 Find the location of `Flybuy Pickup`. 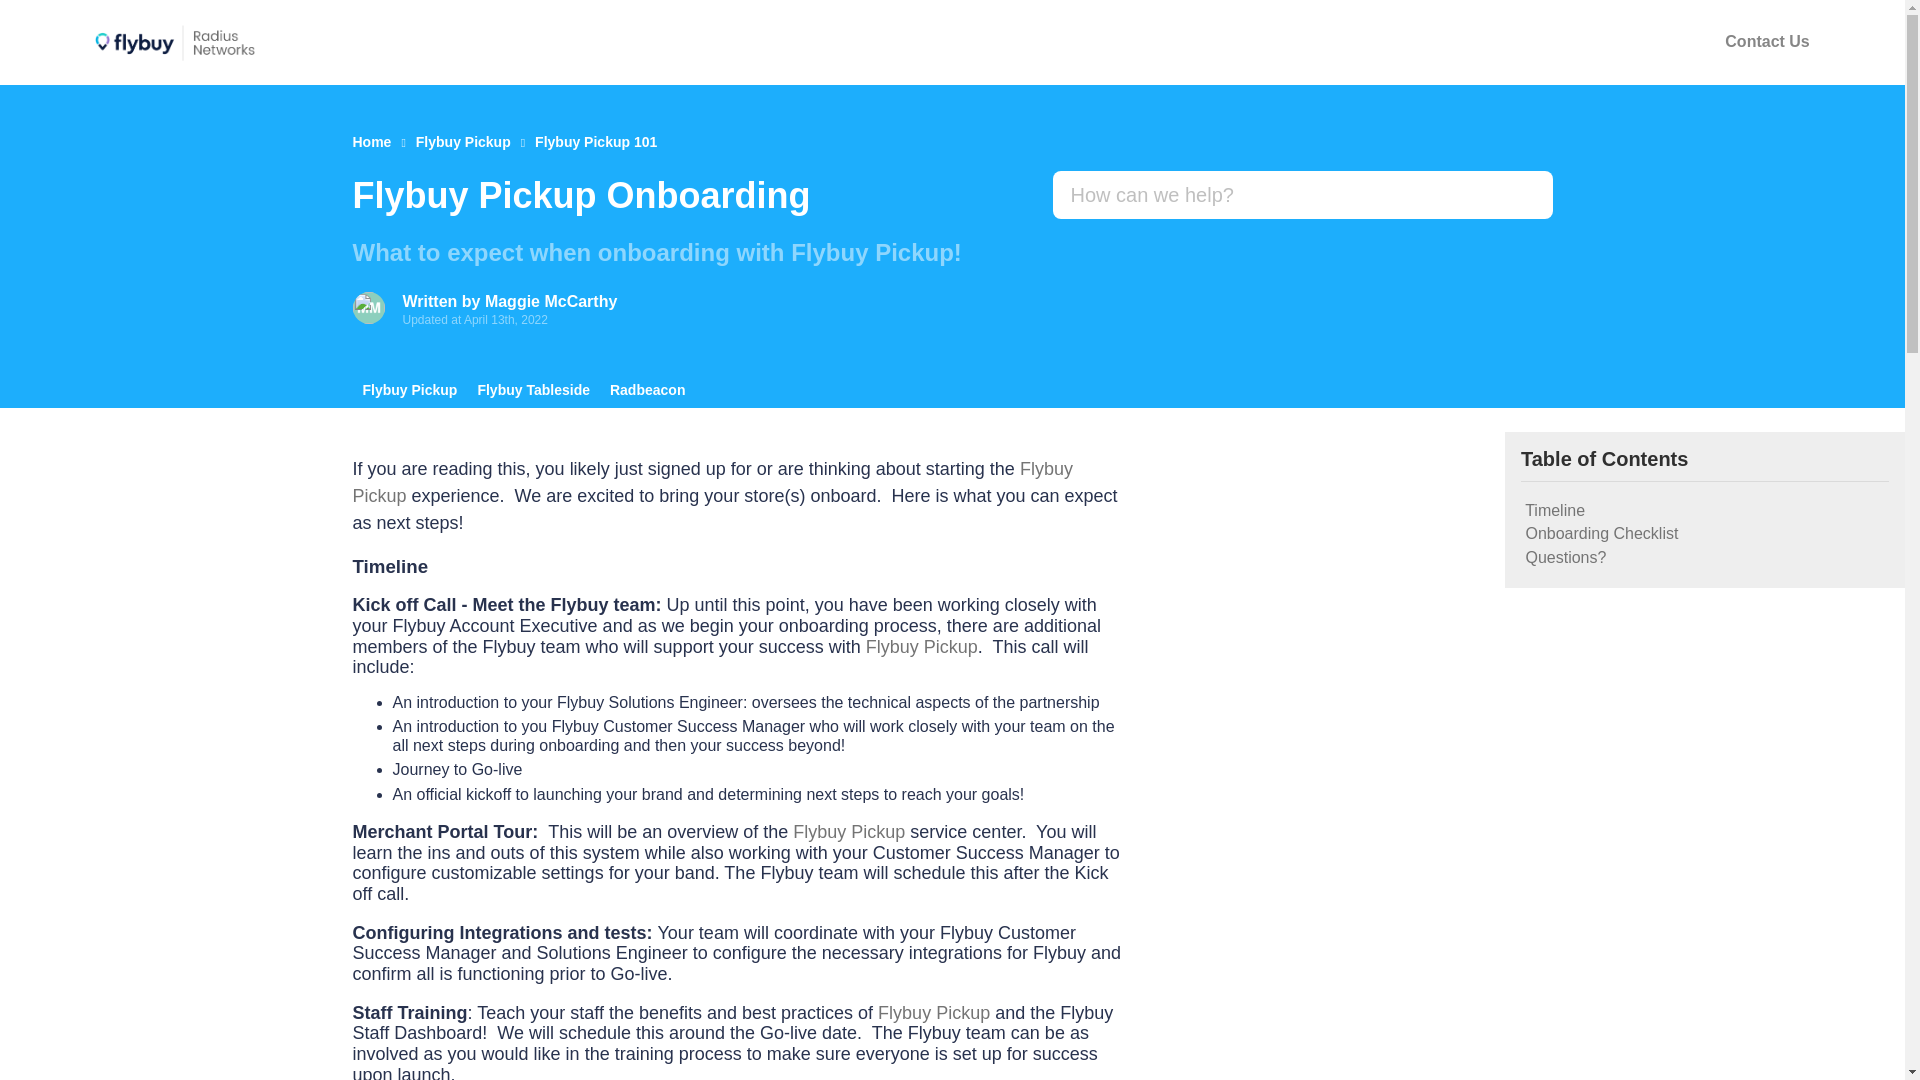

Flybuy Pickup is located at coordinates (463, 142).